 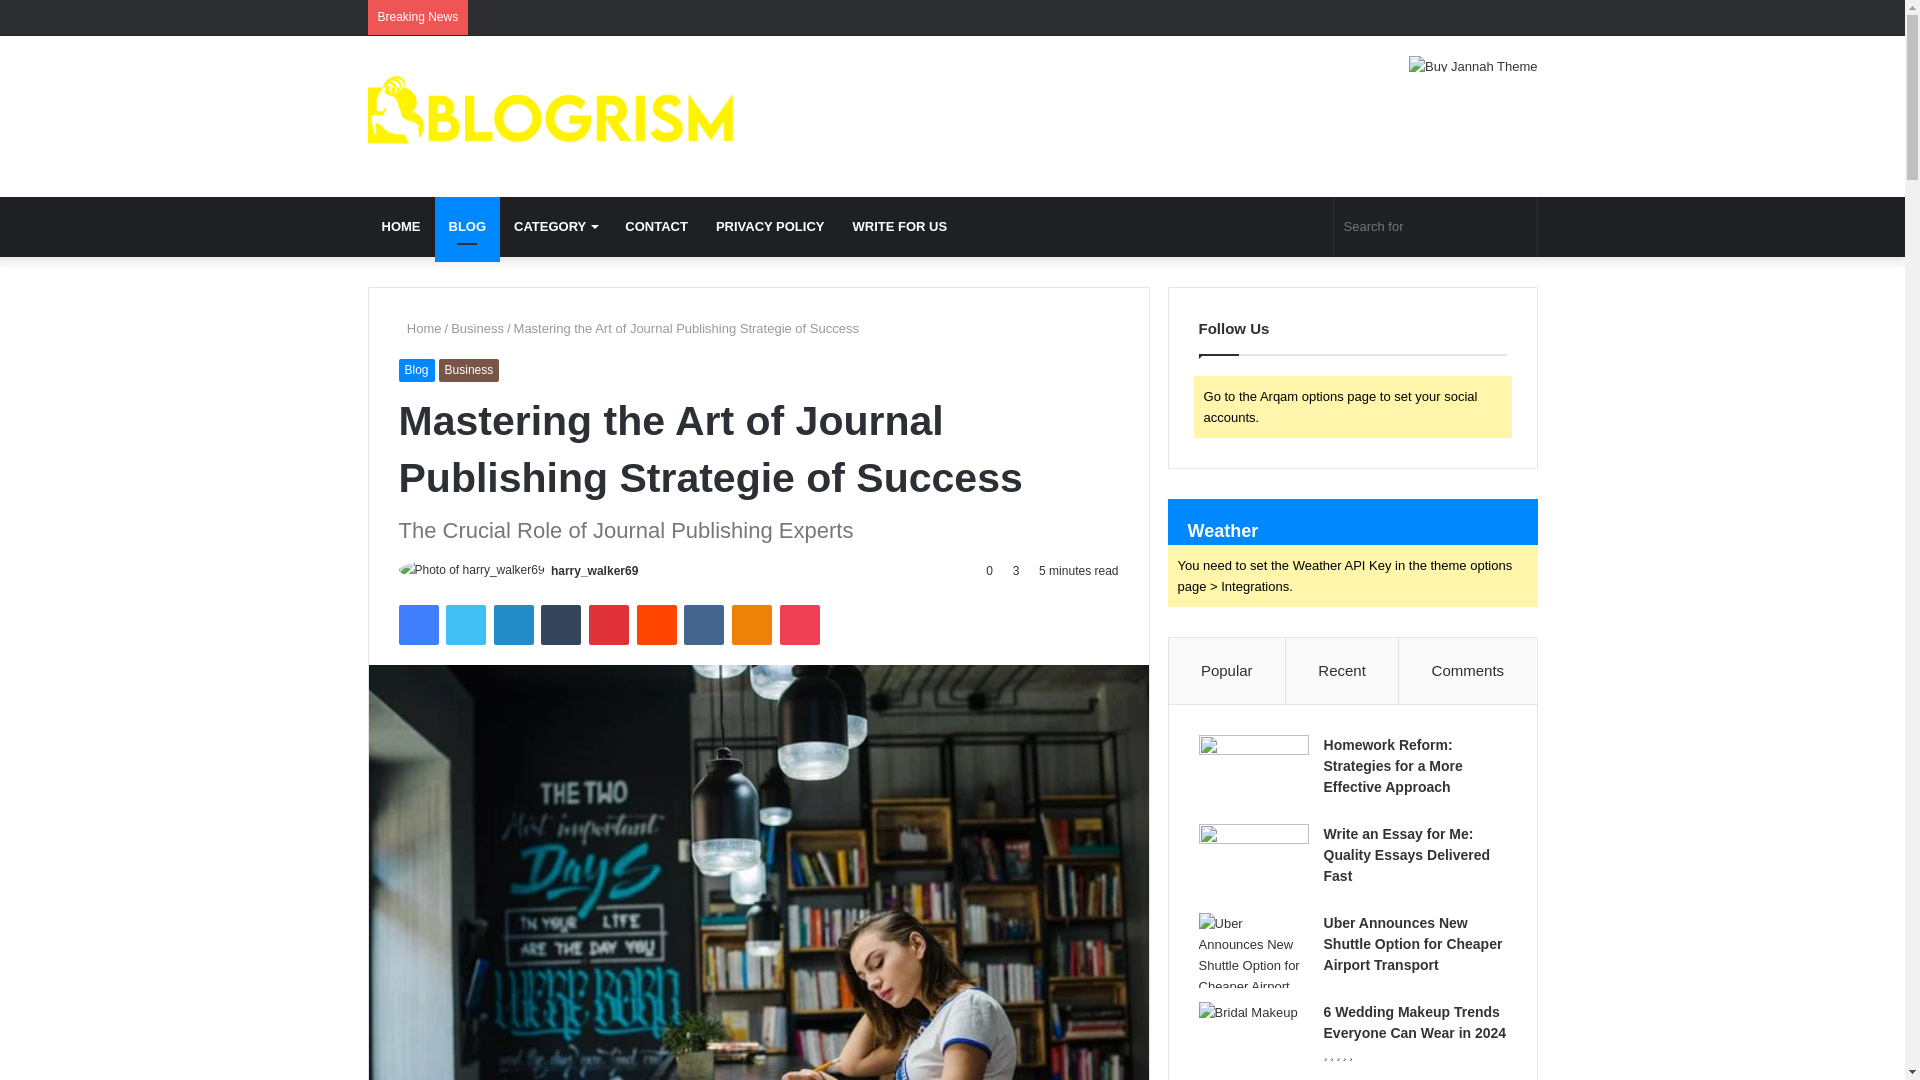 What do you see at coordinates (1436, 226) in the screenshot?
I see `Search for` at bounding box center [1436, 226].